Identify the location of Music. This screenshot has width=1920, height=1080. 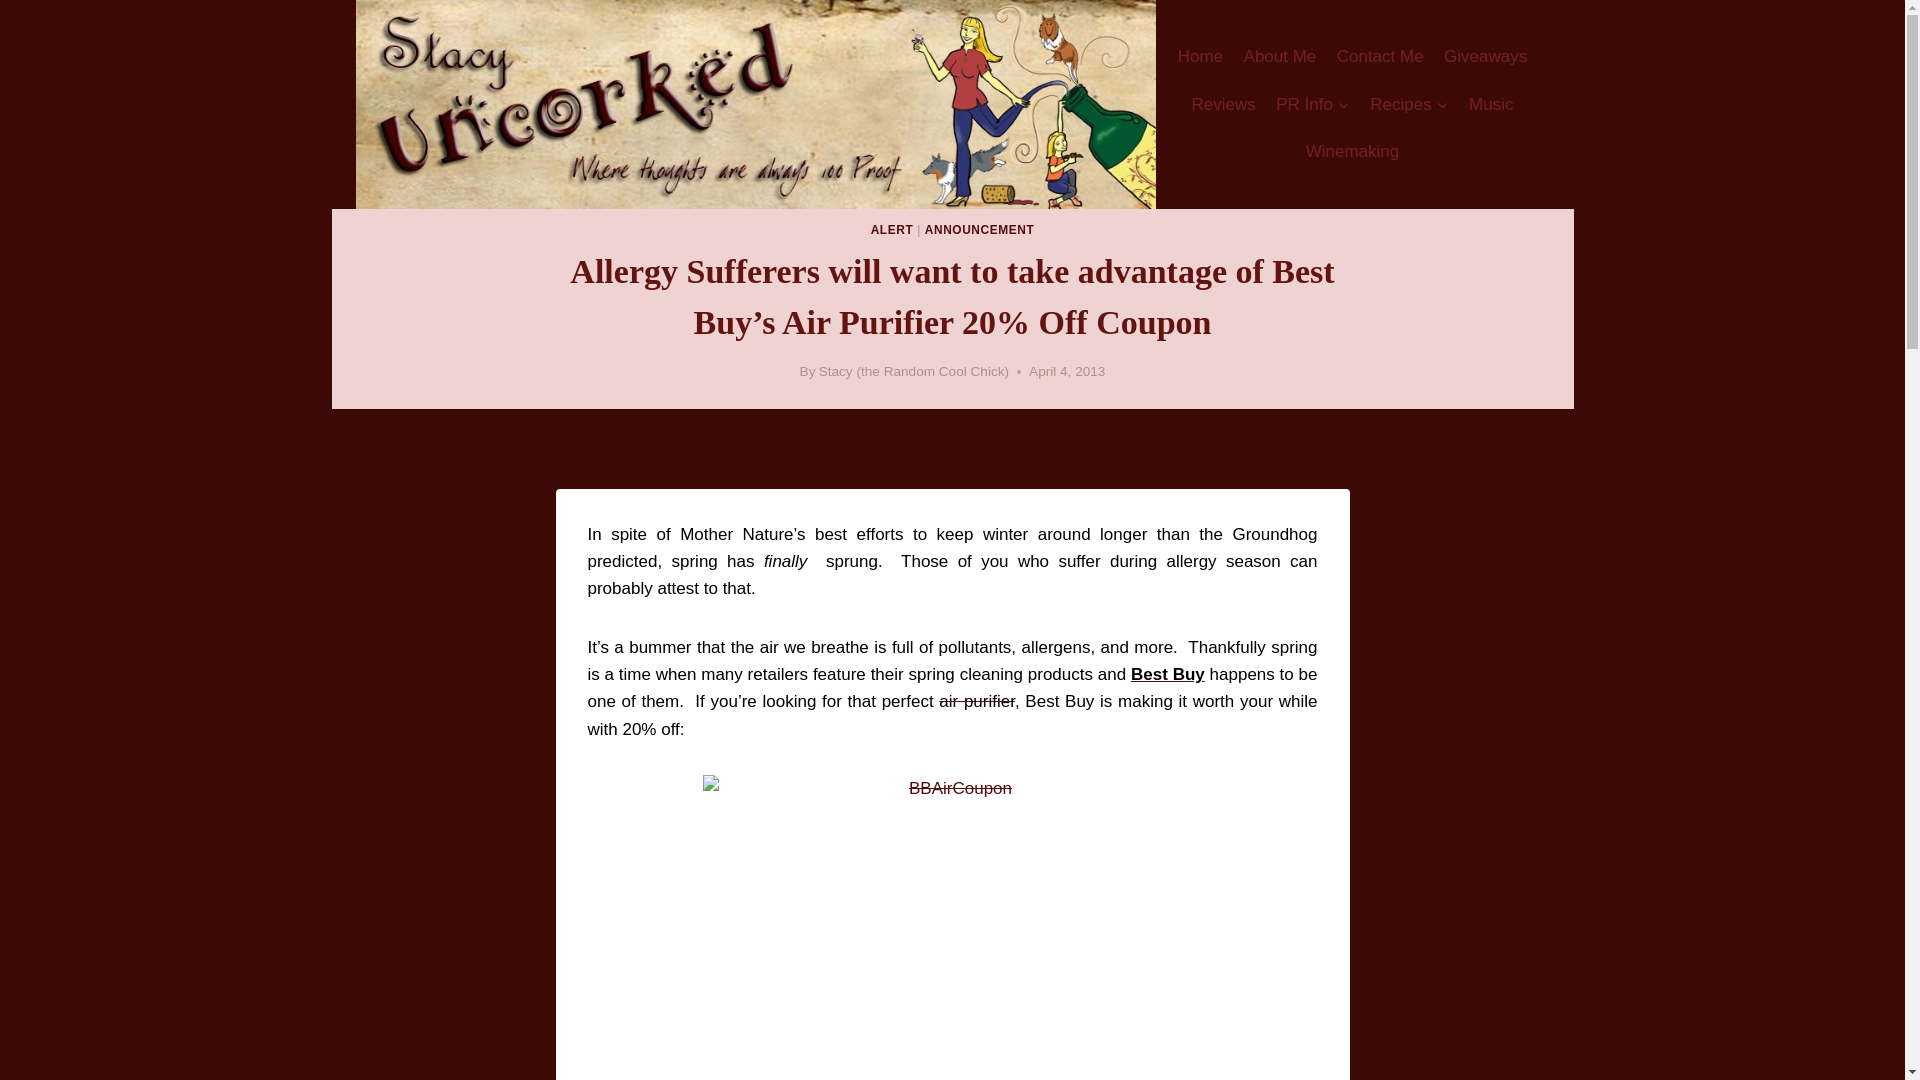
(1492, 104).